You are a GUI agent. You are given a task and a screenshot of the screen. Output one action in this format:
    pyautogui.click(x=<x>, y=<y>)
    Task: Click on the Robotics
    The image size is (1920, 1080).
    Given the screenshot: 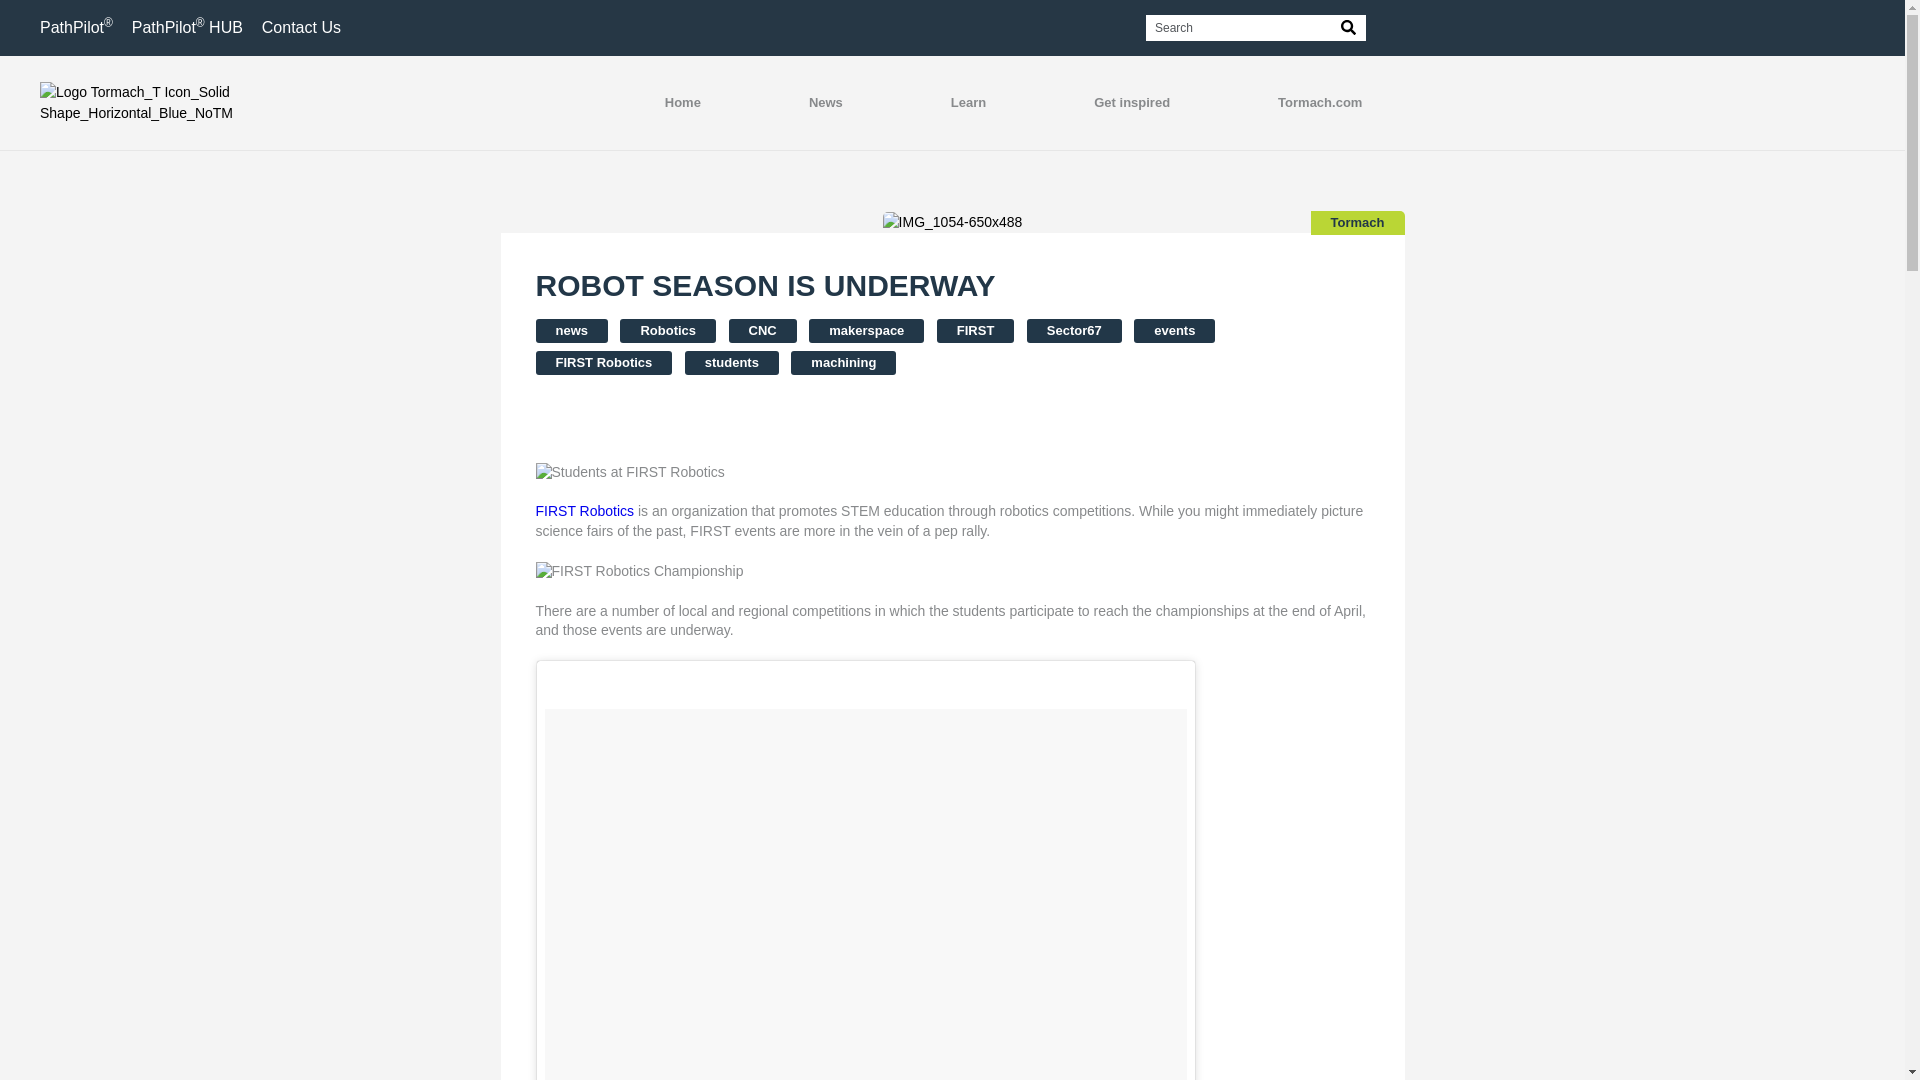 What is the action you would take?
    pyautogui.click(x=668, y=330)
    